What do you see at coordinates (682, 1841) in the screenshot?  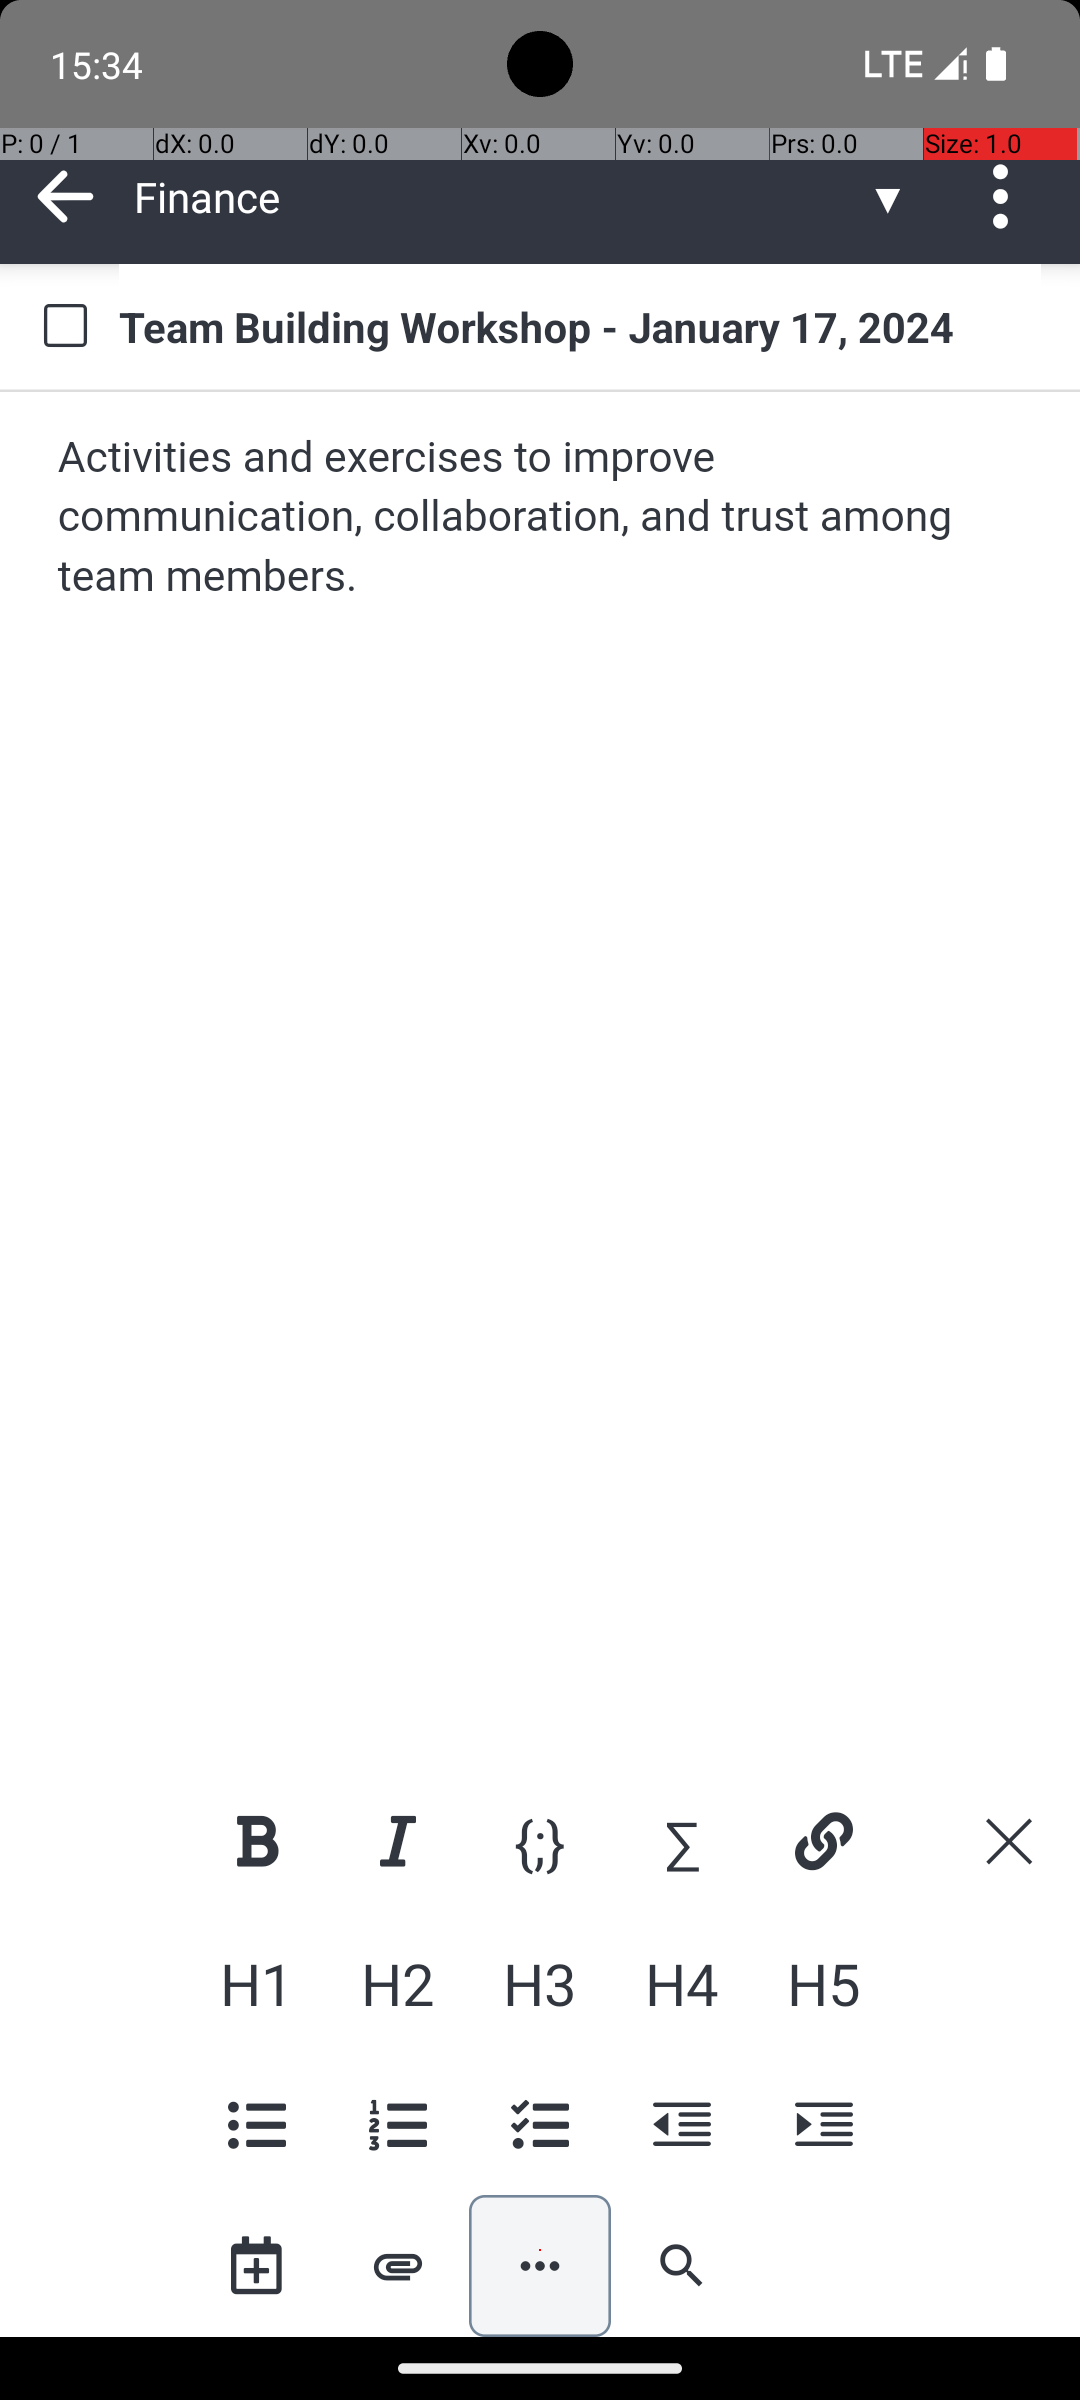 I see `KaTeX` at bounding box center [682, 1841].